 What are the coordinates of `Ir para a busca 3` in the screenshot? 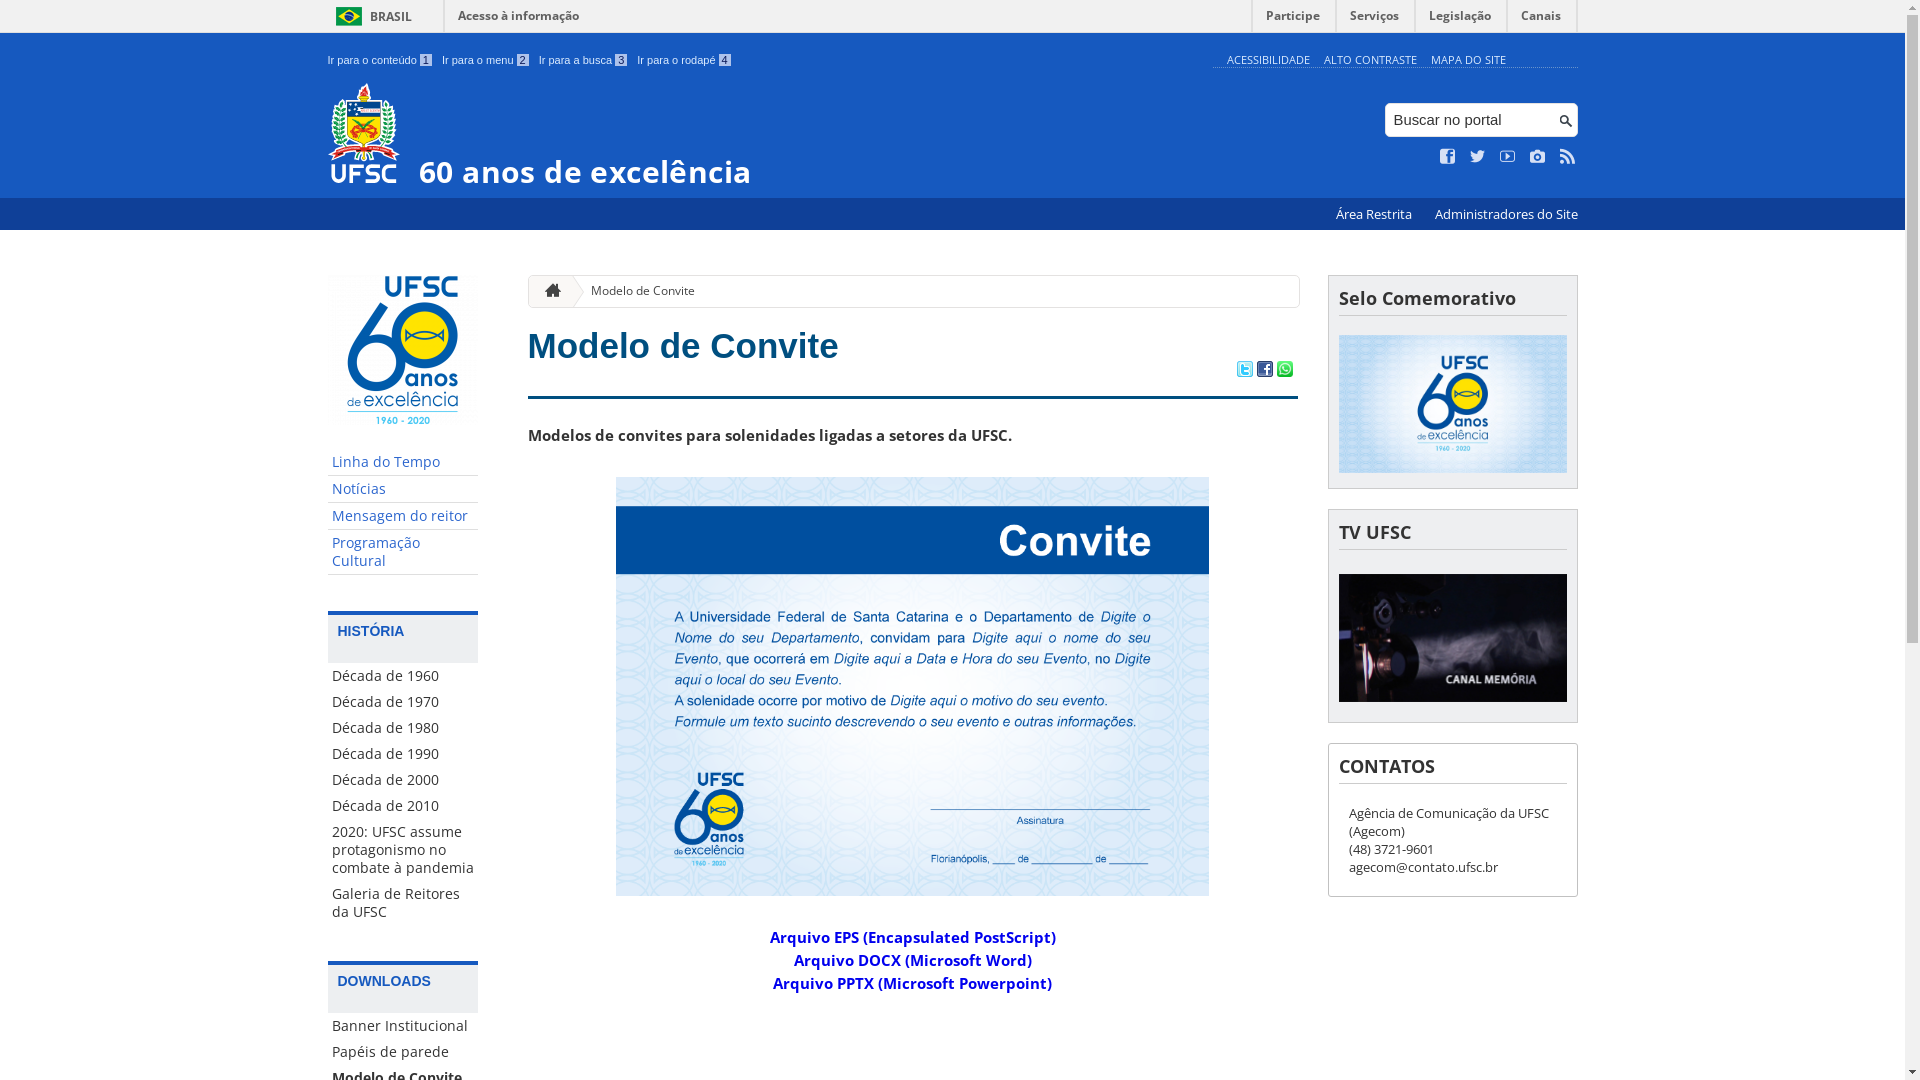 It's located at (584, 60).